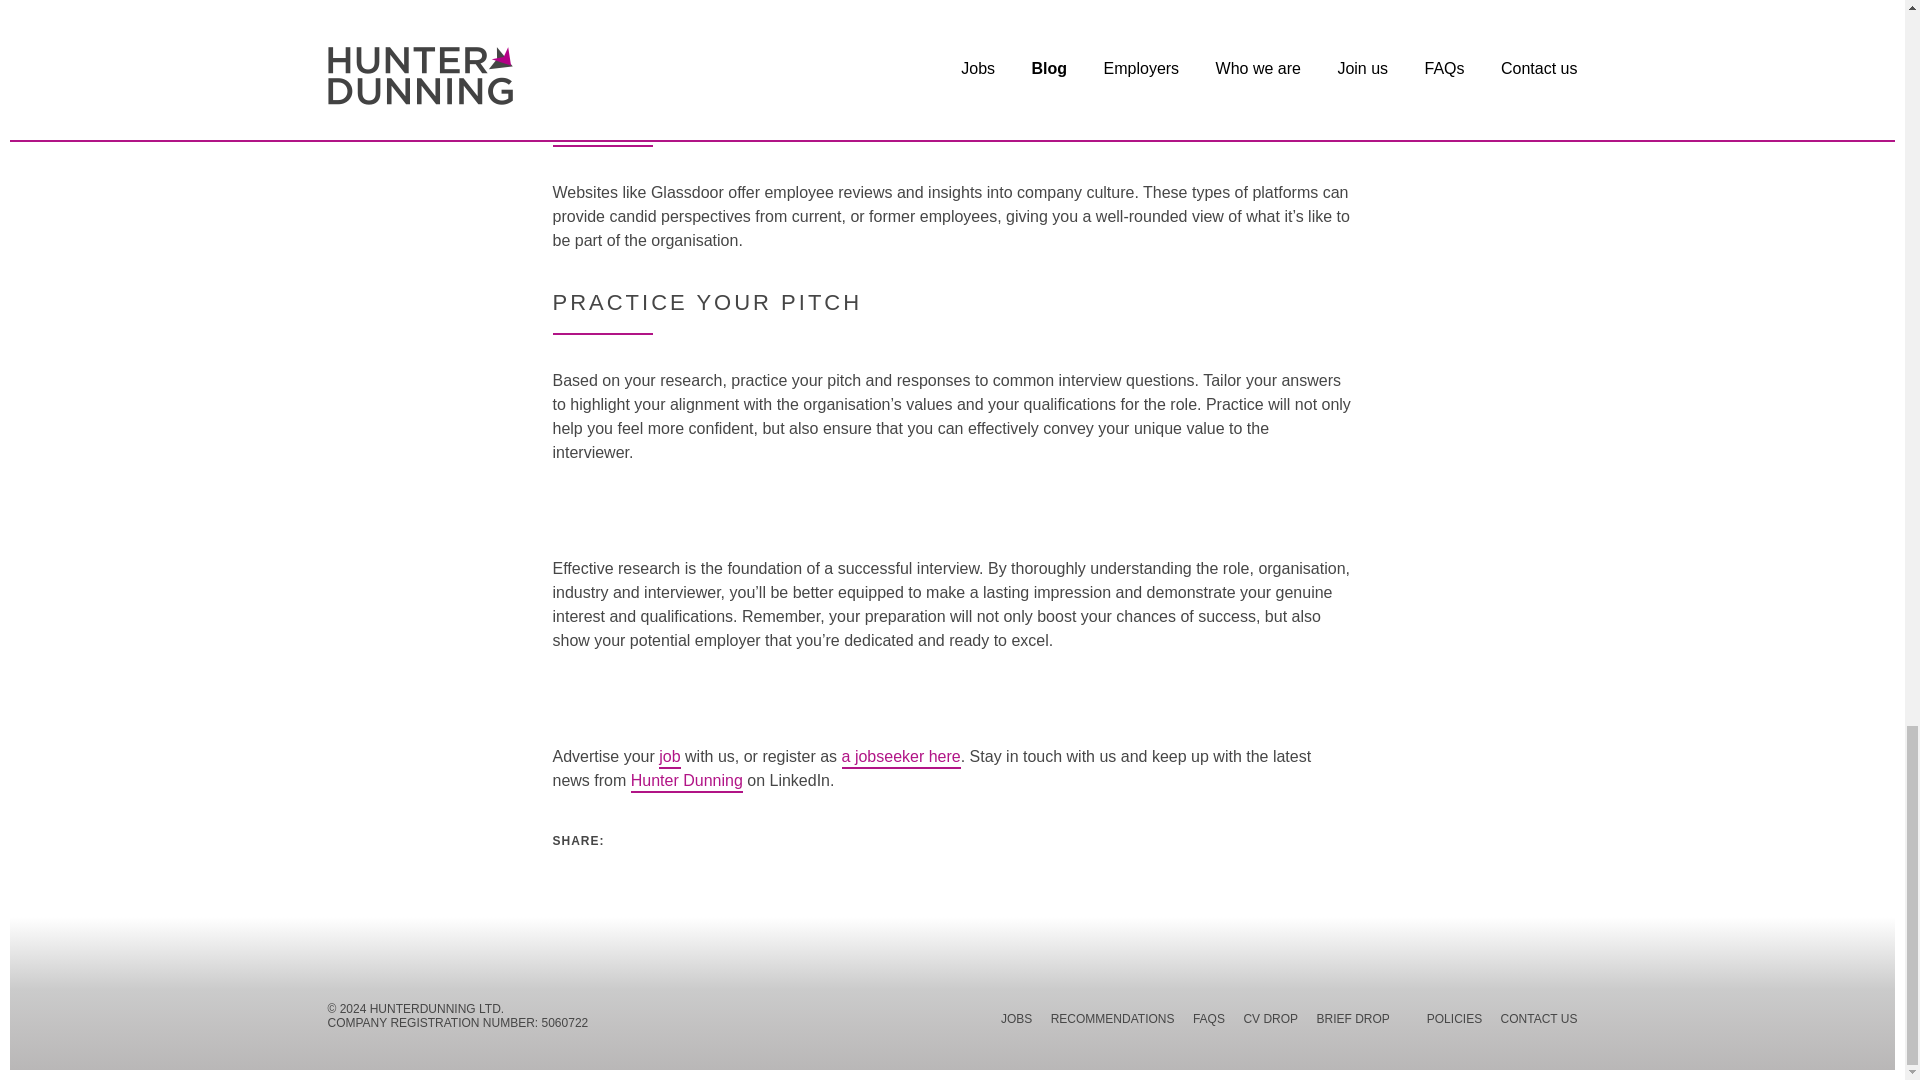  Describe the element at coordinates (1540, 1022) in the screenshot. I see `CONTACT US` at that location.